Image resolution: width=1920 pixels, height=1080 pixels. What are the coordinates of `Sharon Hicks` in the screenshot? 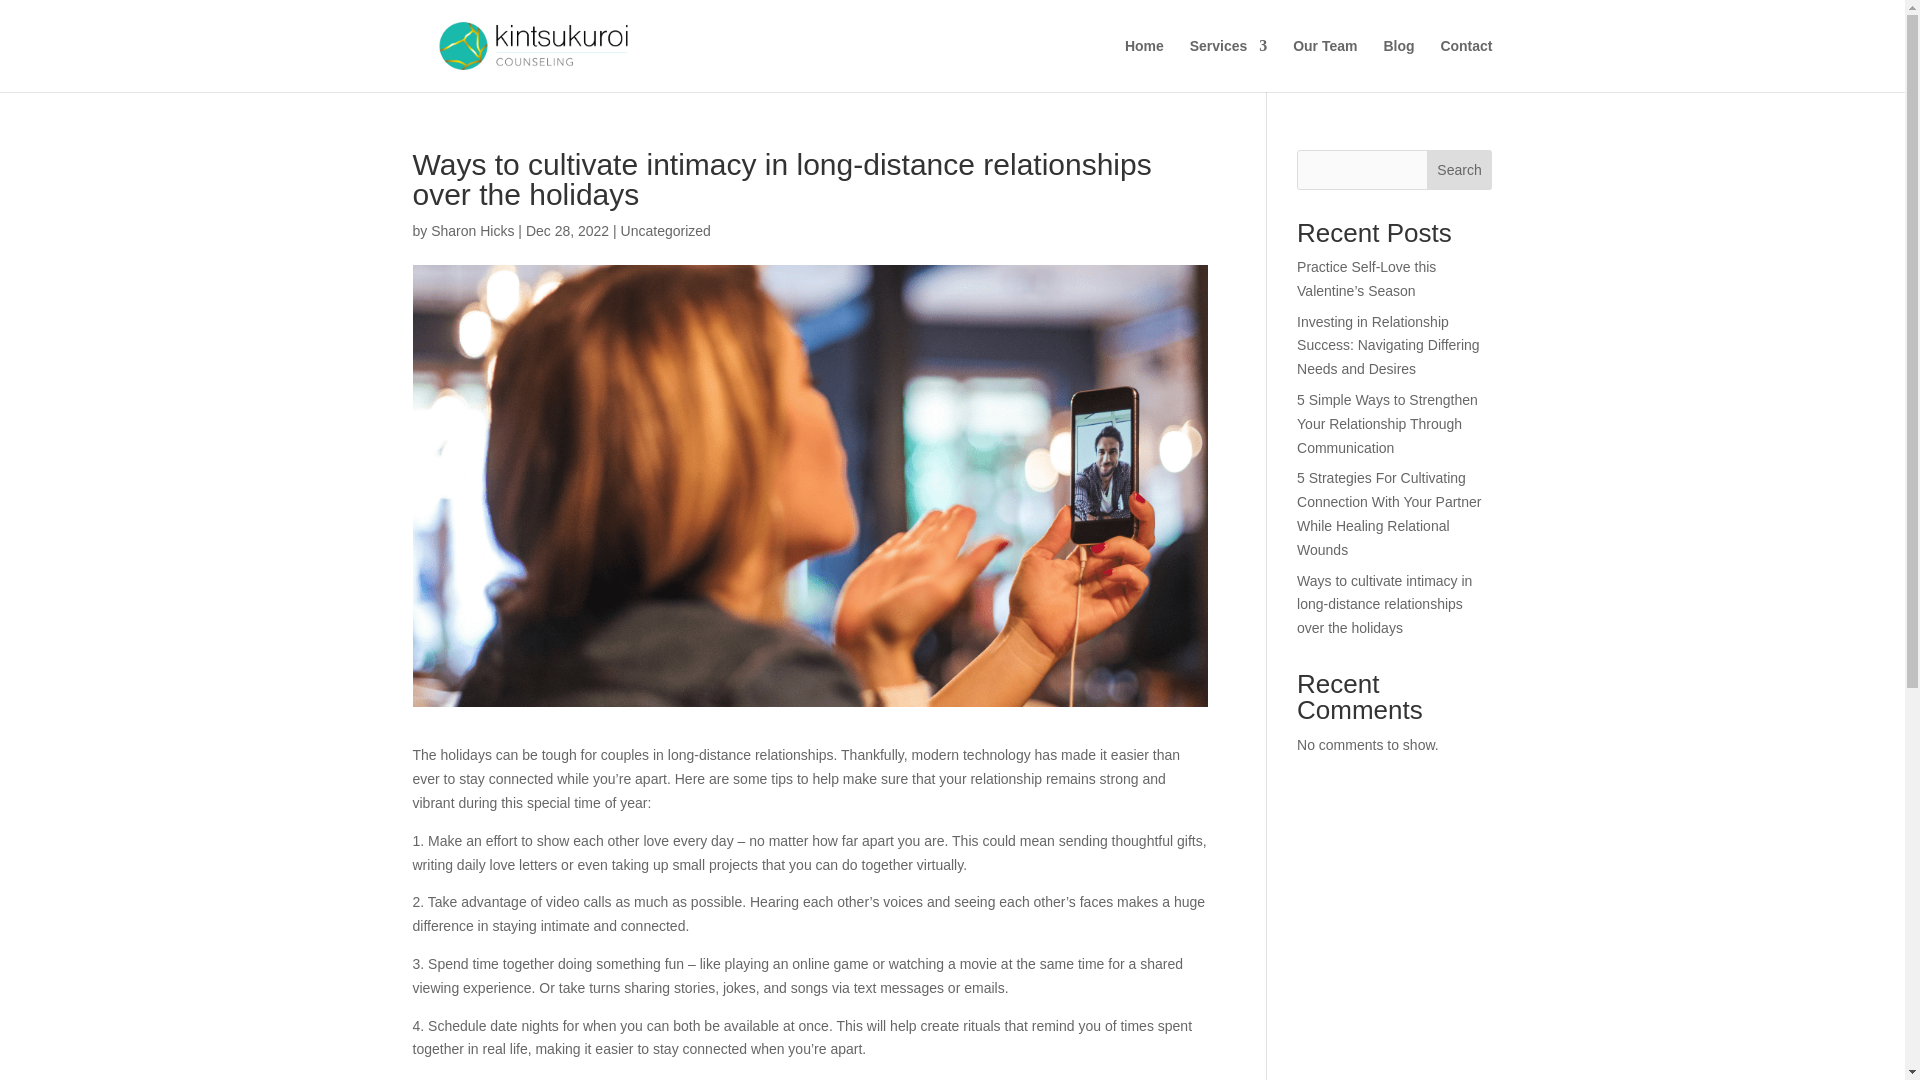 It's located at (472, 230).